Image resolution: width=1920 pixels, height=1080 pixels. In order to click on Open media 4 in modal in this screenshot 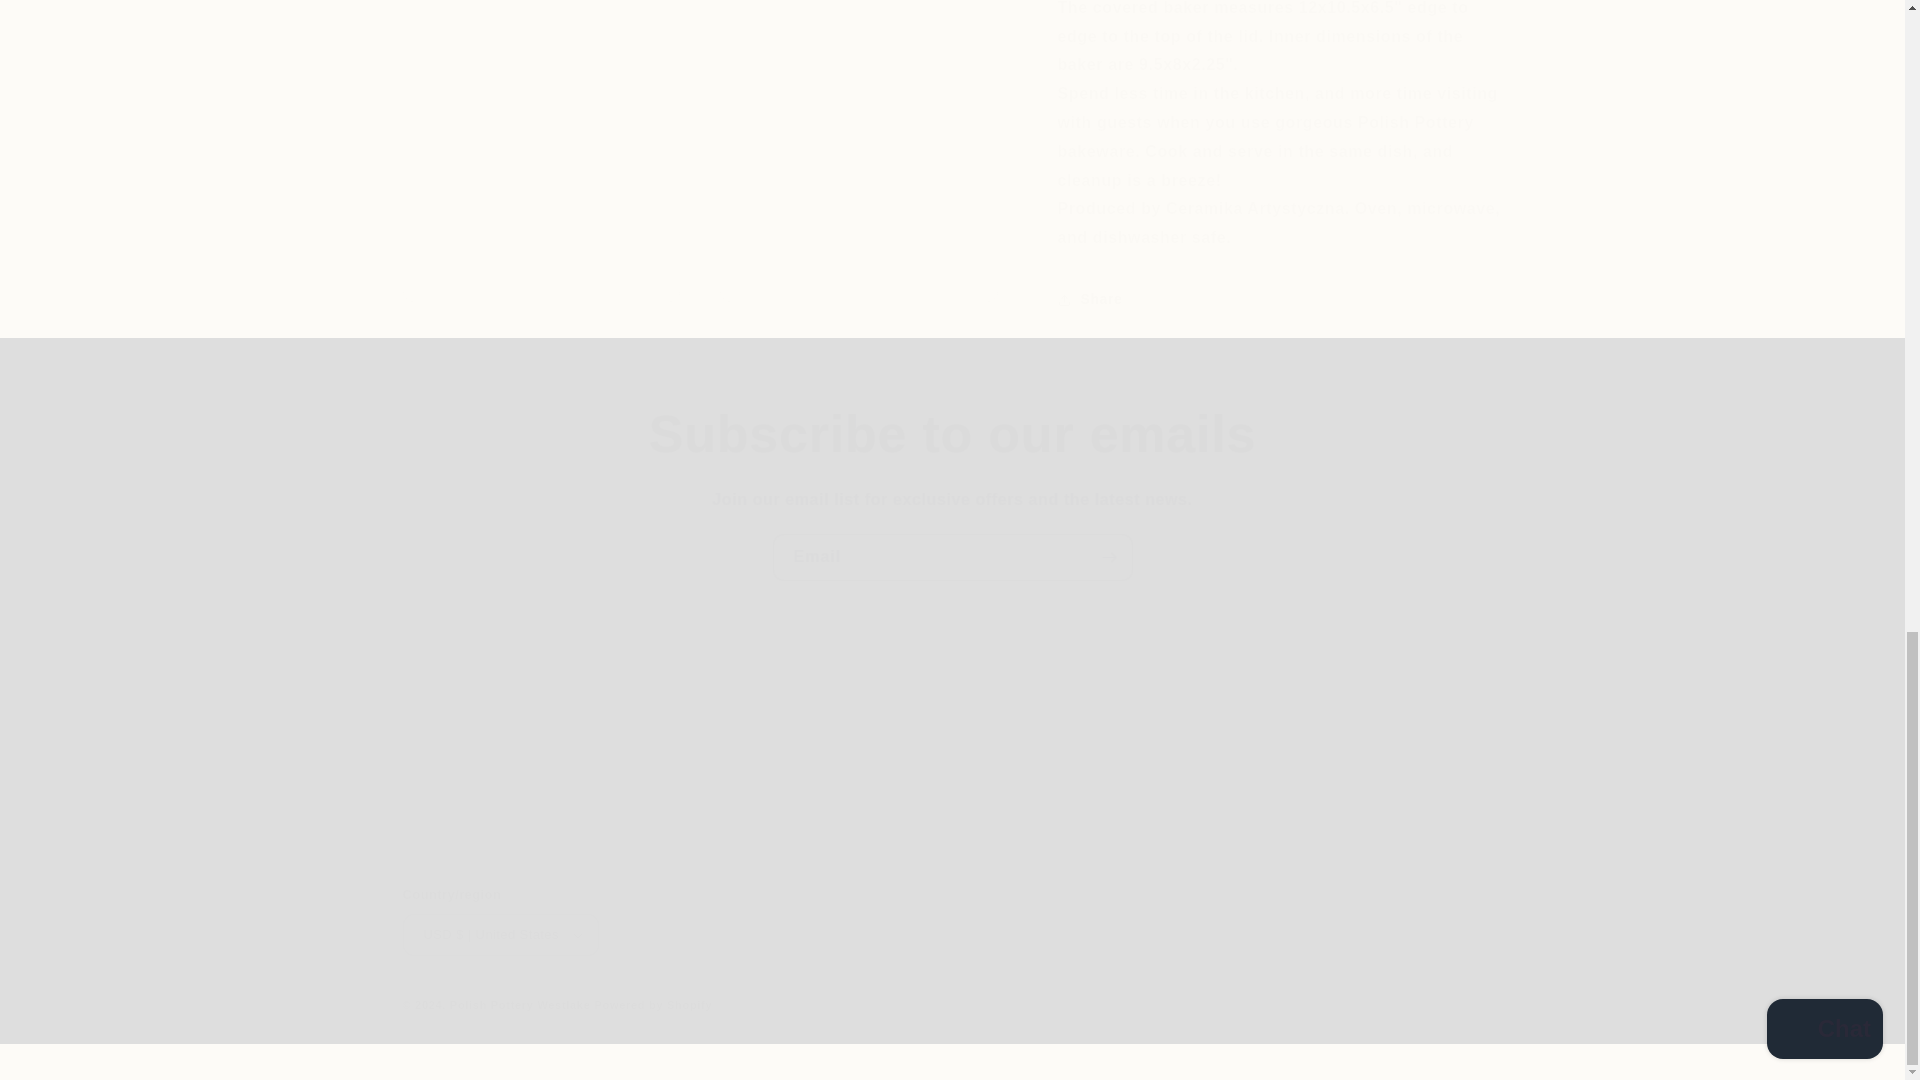, I will do `click(540, 140)`.